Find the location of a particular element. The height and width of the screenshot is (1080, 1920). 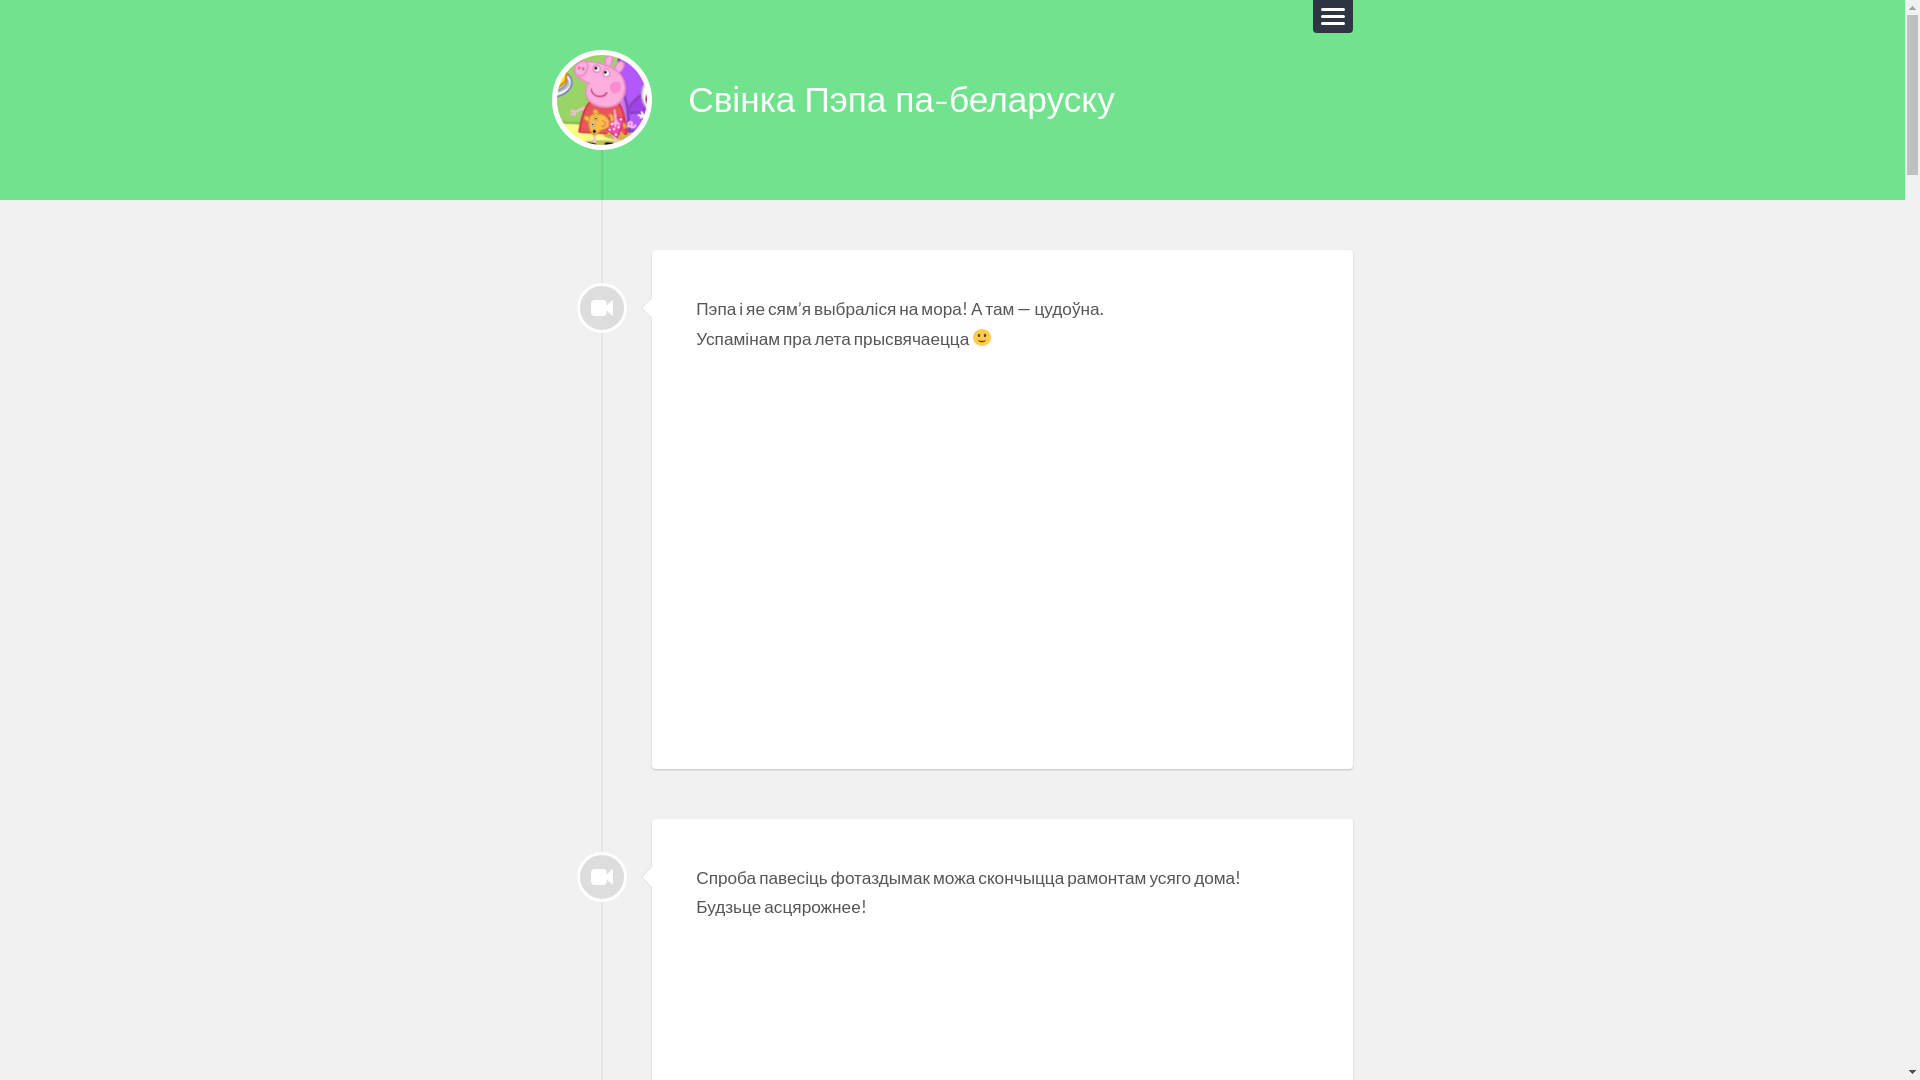

Search is located at coordinates (29, 10).